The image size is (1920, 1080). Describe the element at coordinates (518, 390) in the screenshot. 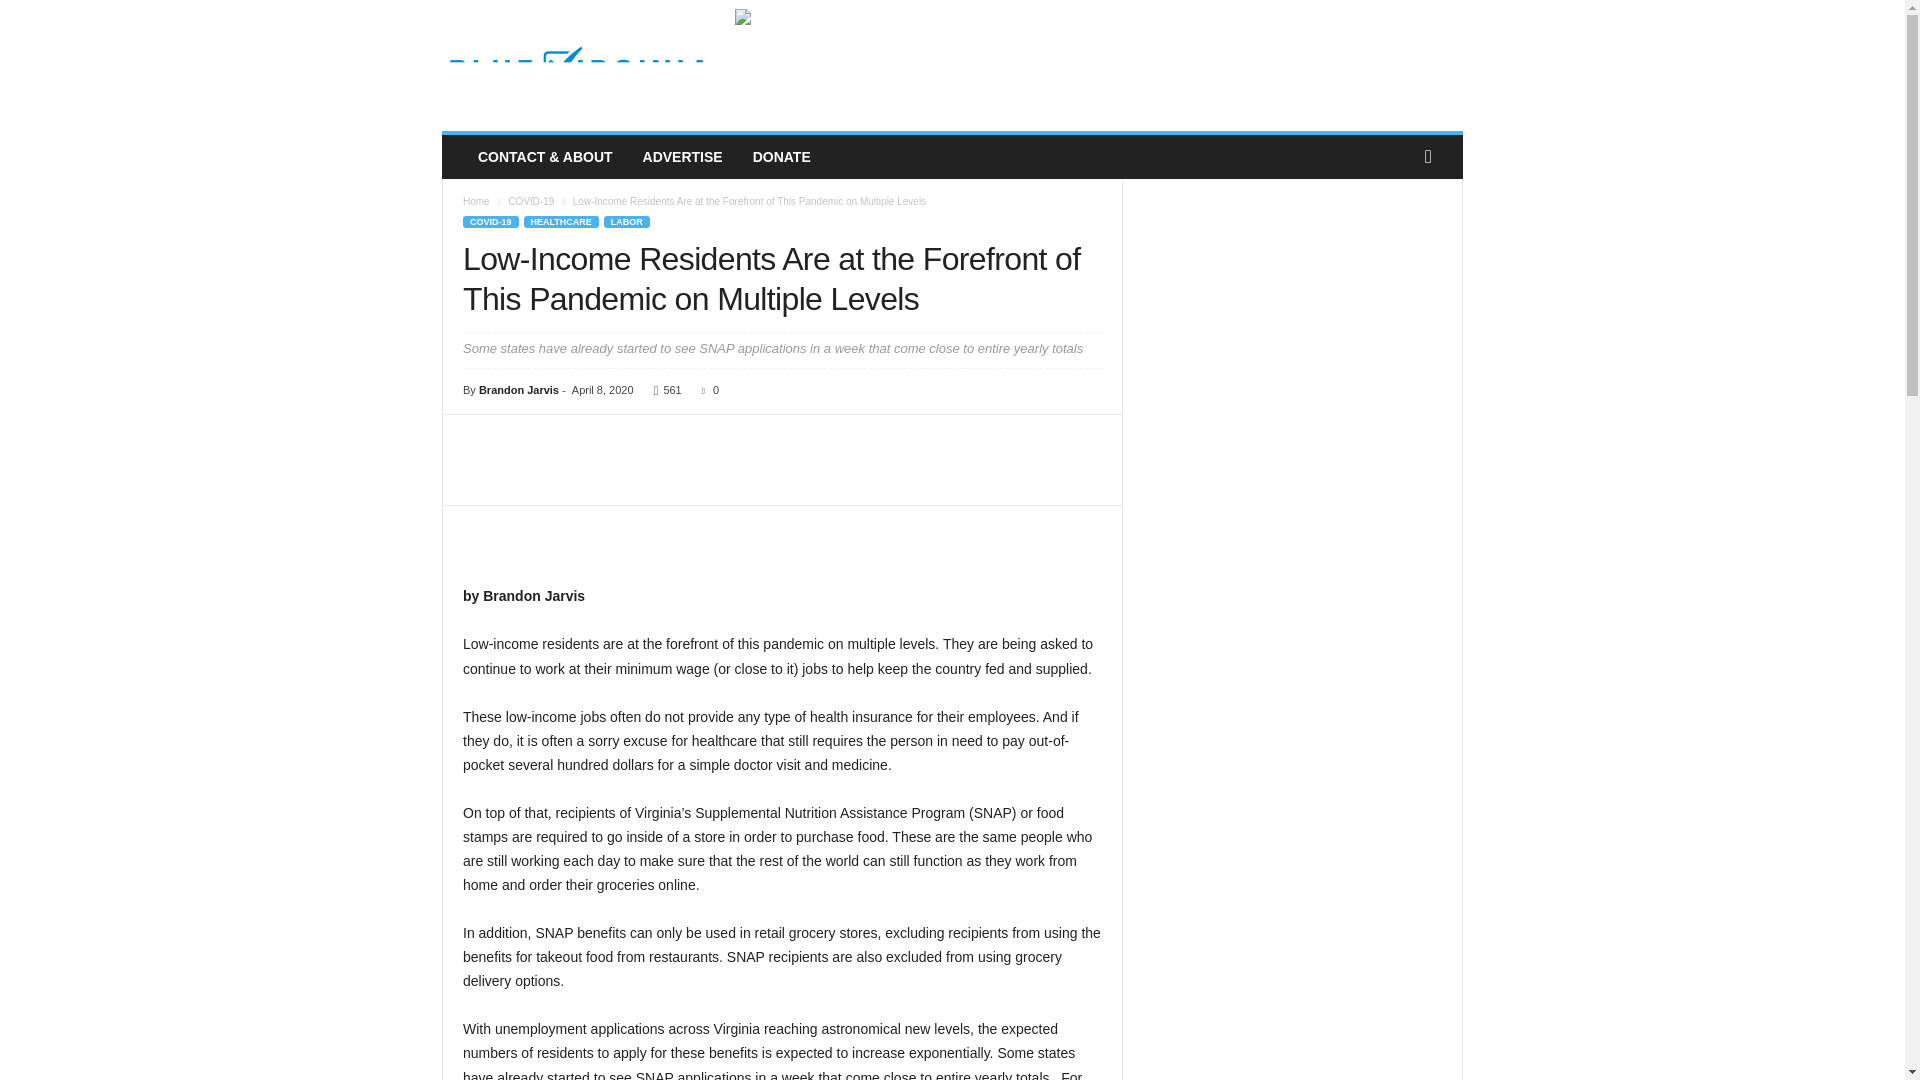

I see `Brandon Jarvis` at that location.